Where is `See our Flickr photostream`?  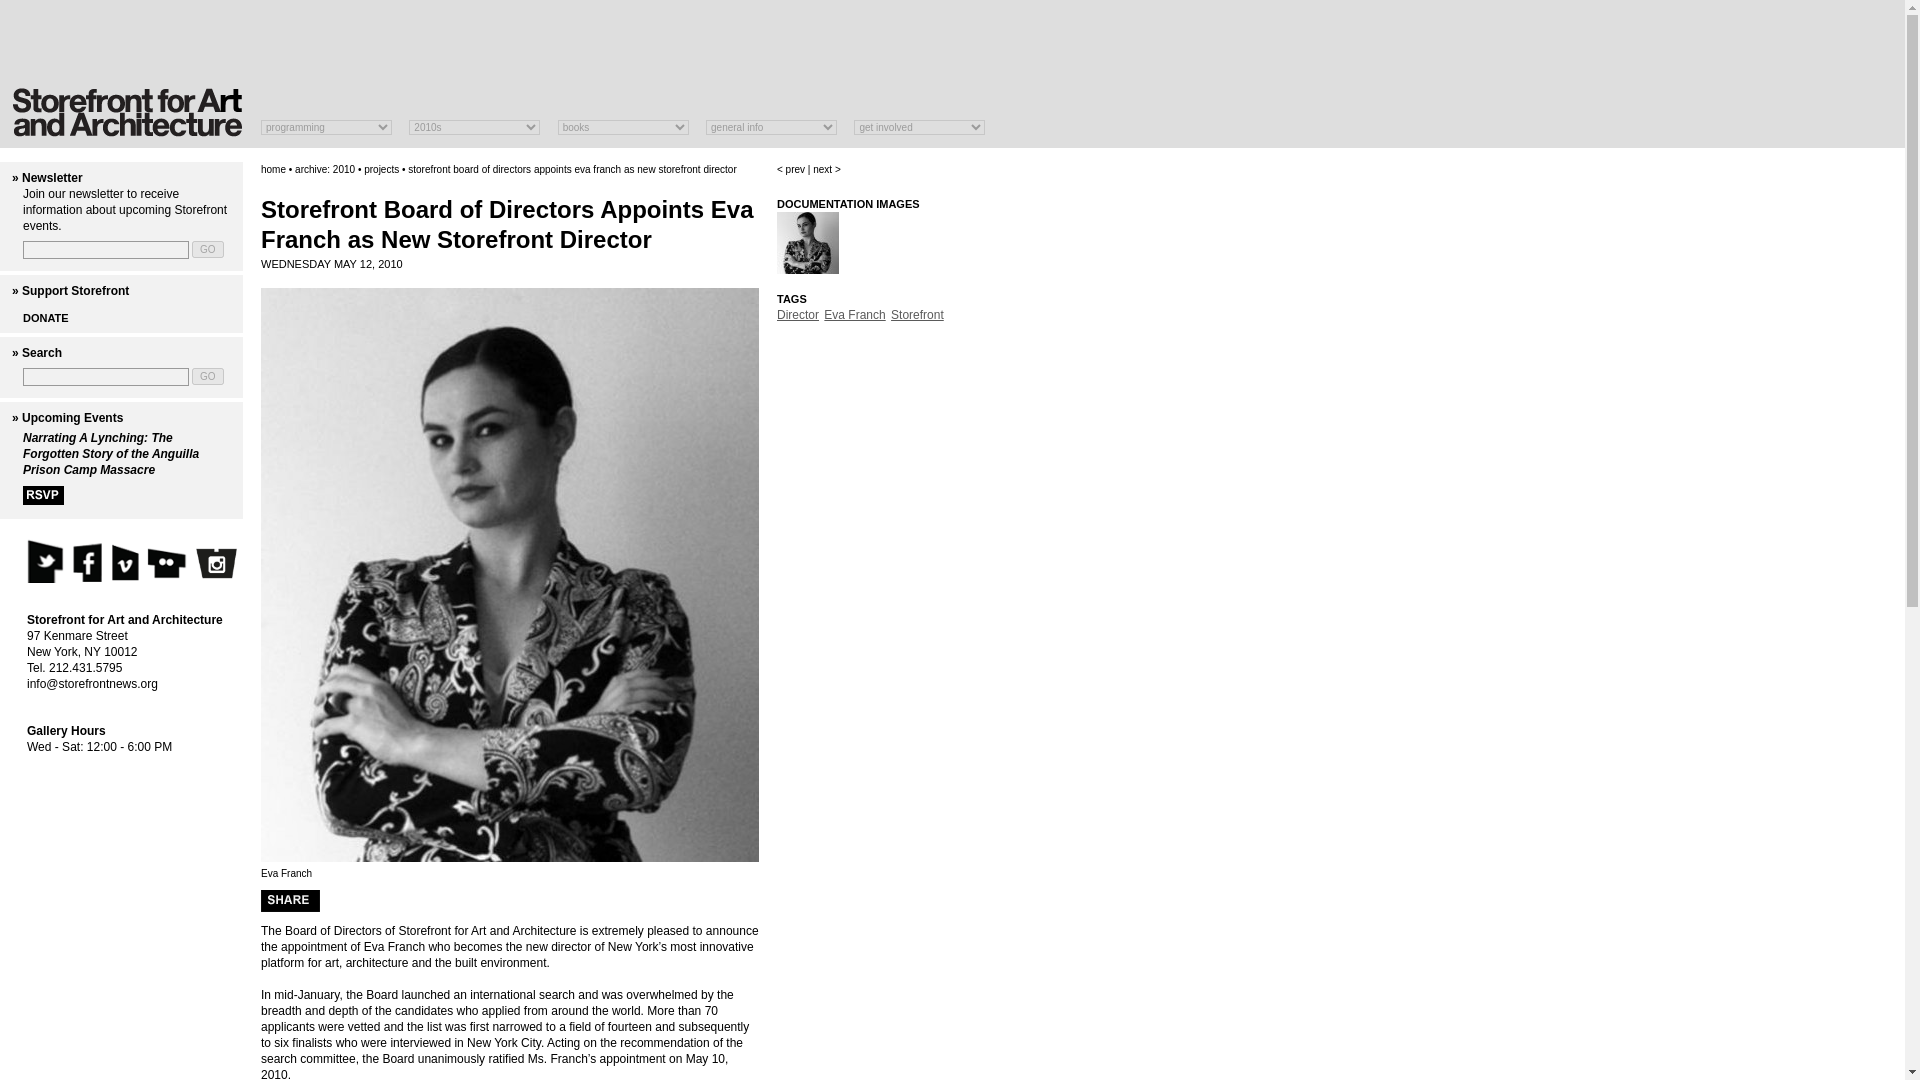
See our Flickr photostream is located at coordinates (168, 560).